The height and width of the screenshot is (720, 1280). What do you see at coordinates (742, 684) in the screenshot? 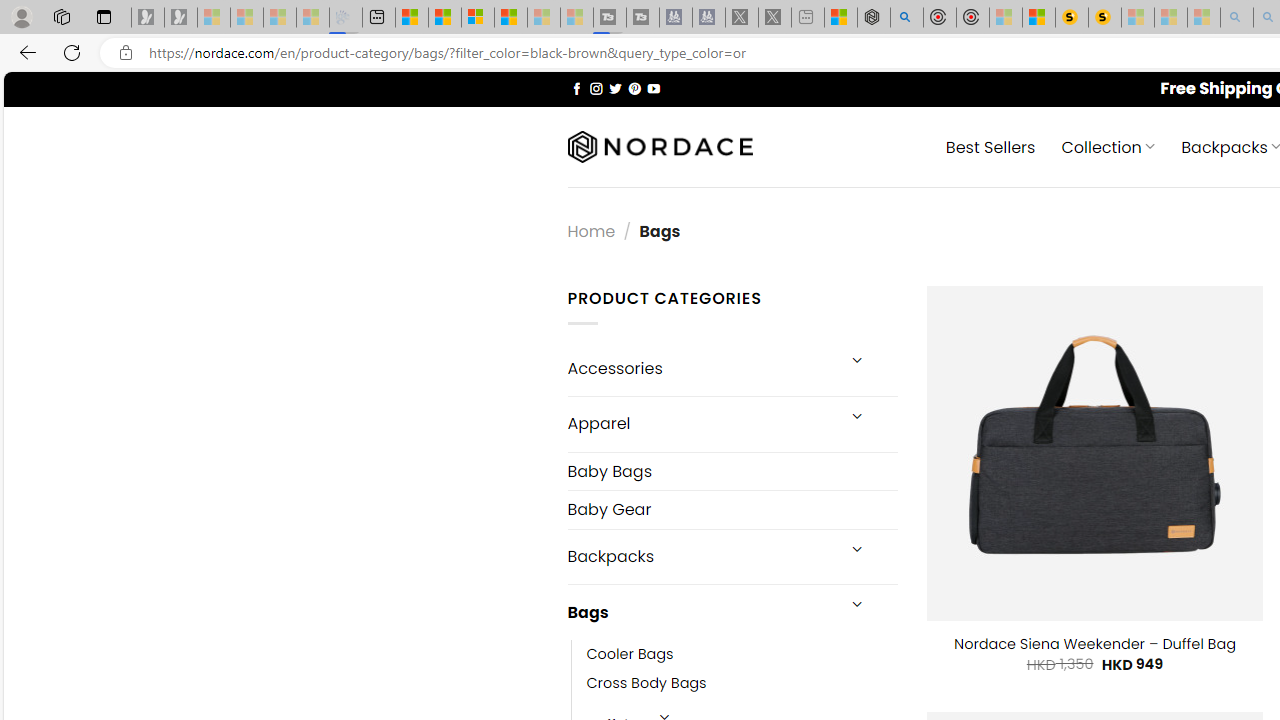
I see `Cross Body Bags` at bounding box center [742, 684].